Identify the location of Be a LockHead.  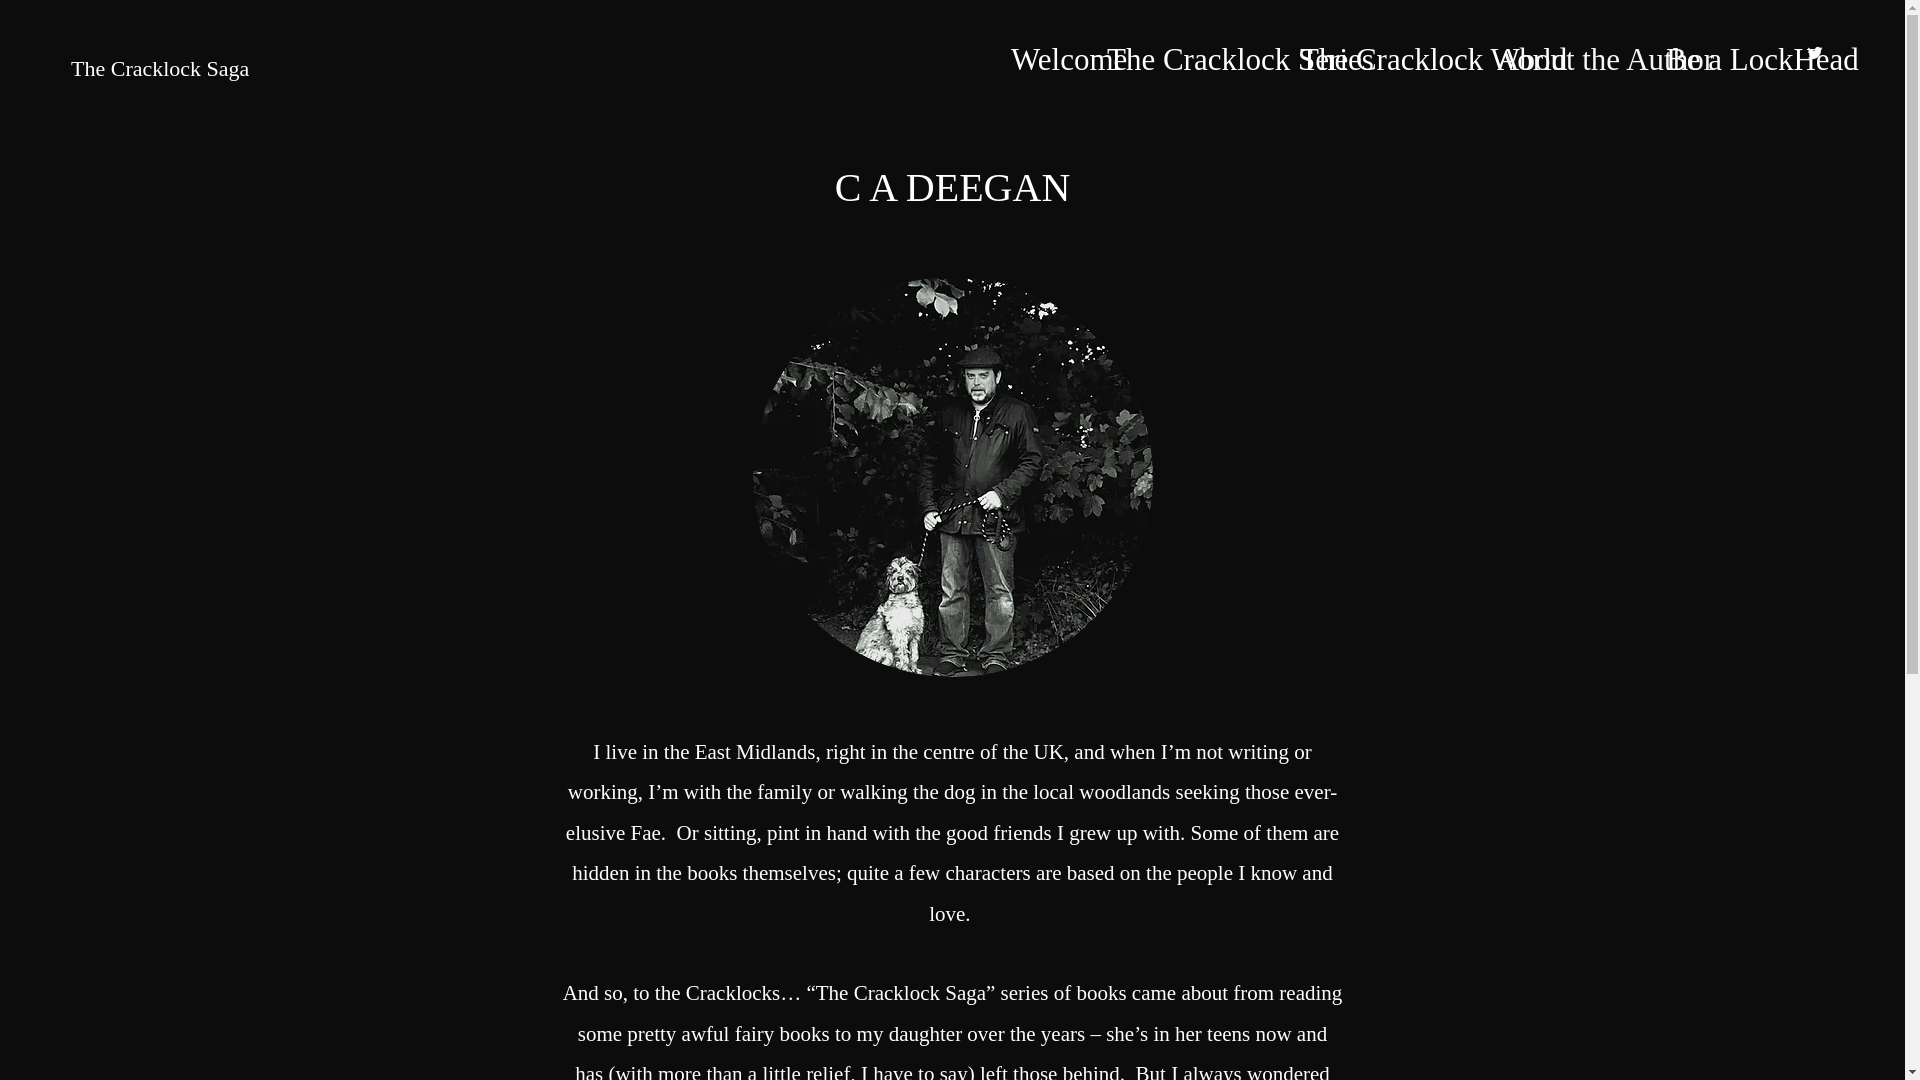
(1723, 52).